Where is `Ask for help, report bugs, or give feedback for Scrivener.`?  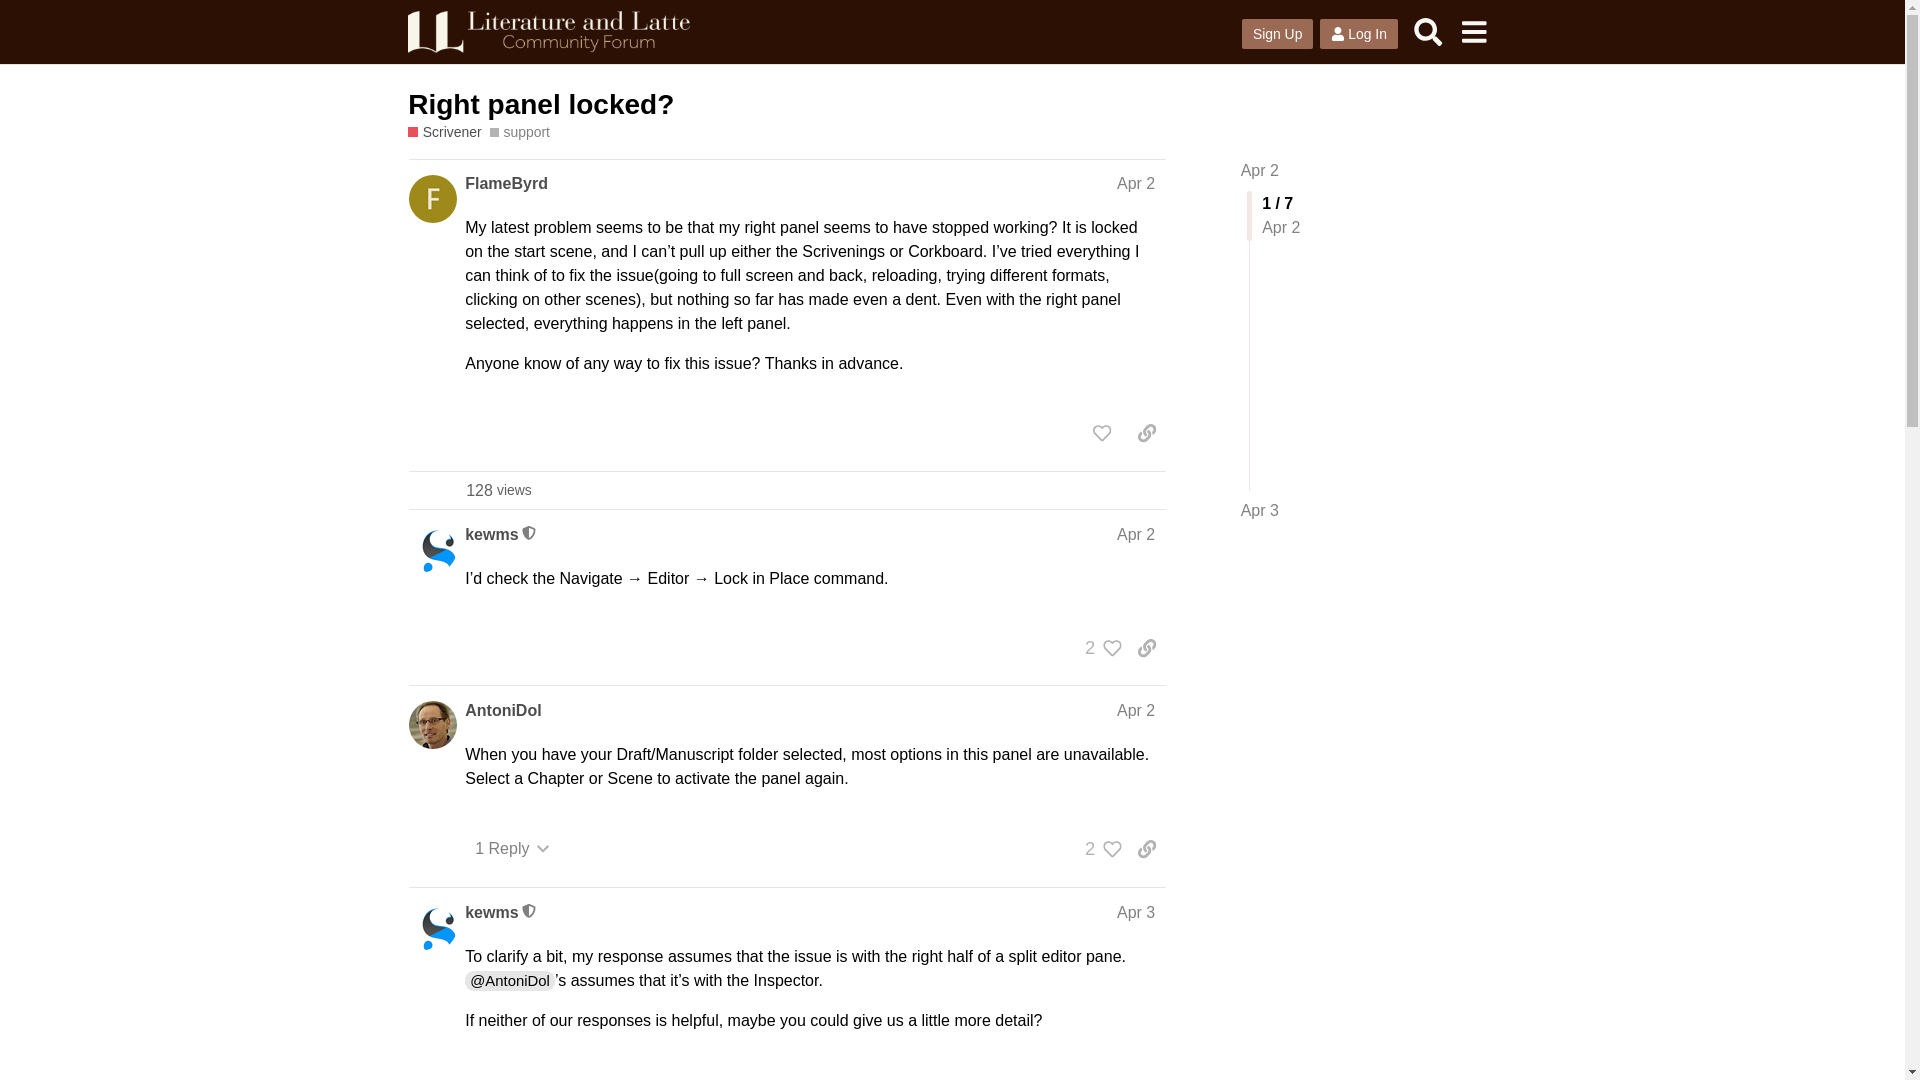 Ask for help, report bugs, or give feedback for Scrivener. is located at coordinates (444, 132).